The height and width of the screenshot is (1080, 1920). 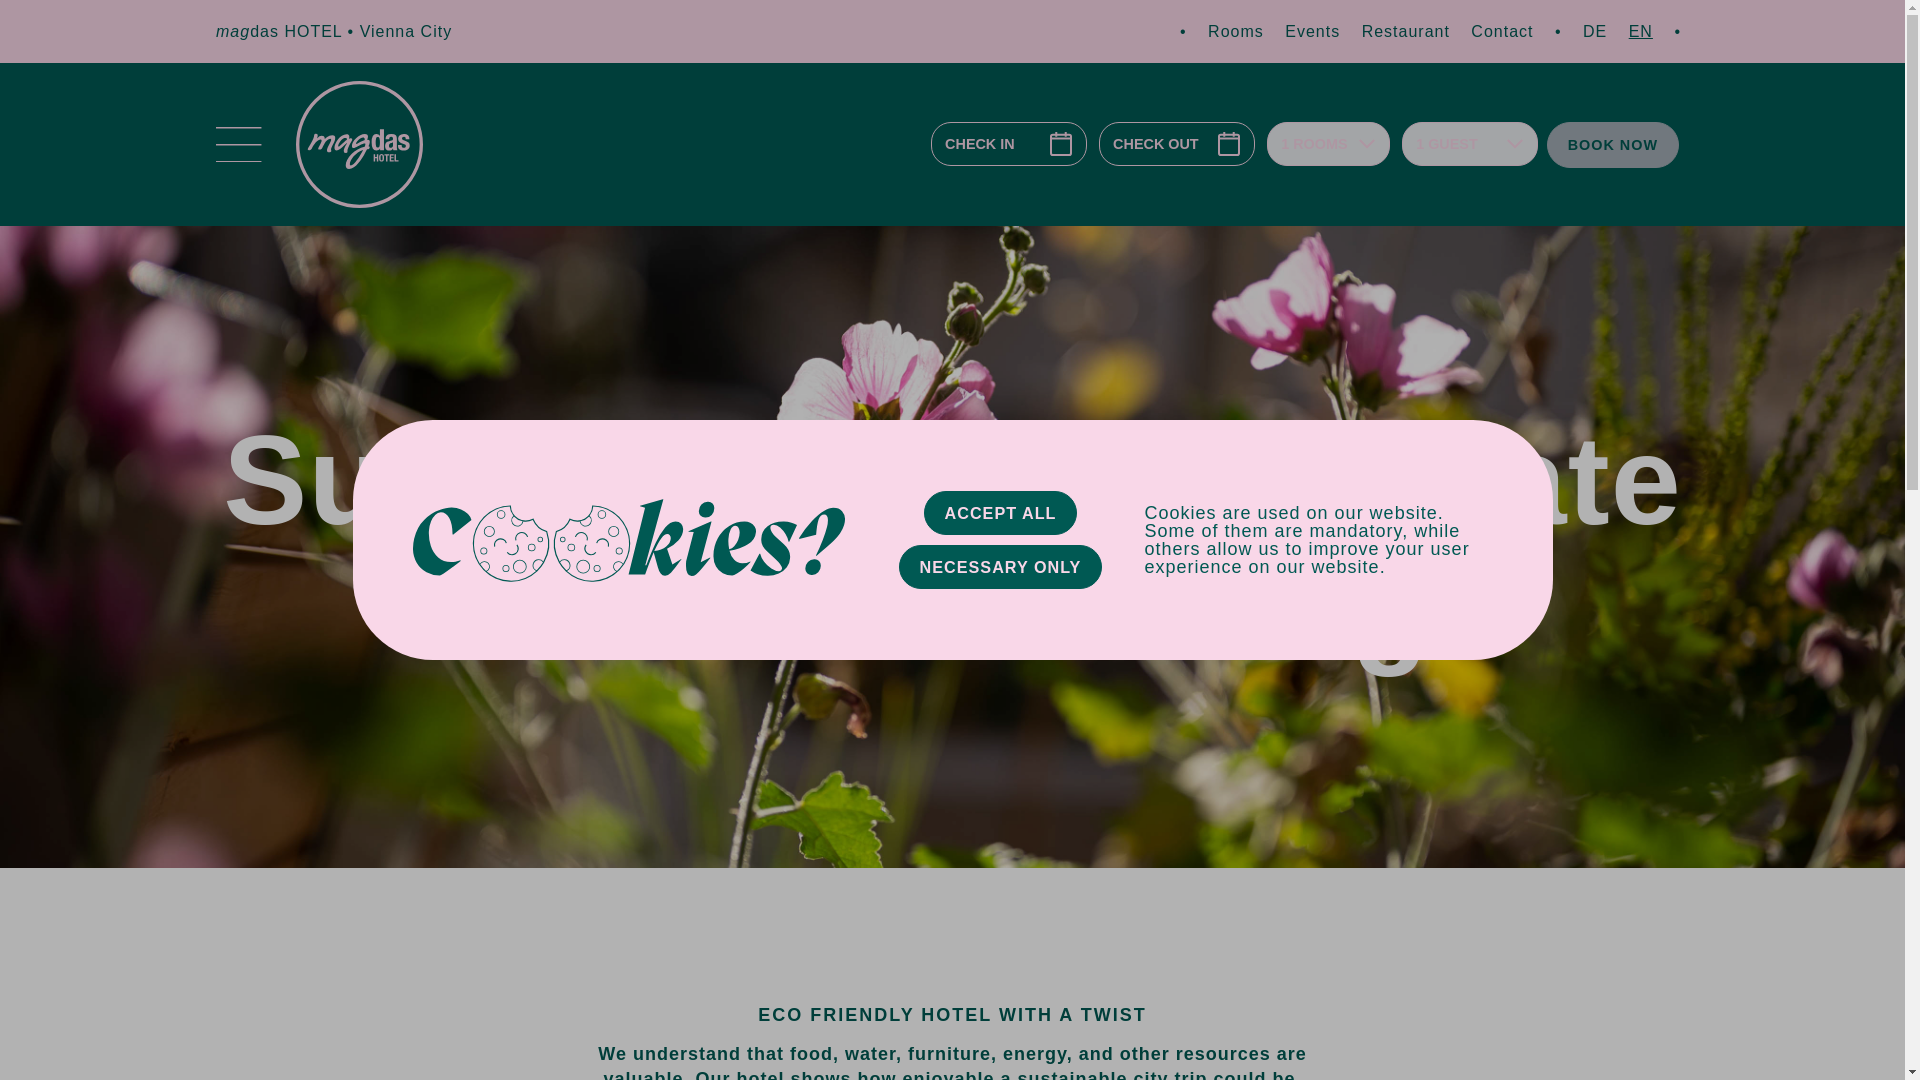 What do you see at coordinates (1594, 30) in the screenshot?
I see `DE` at bounding box center [1594, 30].